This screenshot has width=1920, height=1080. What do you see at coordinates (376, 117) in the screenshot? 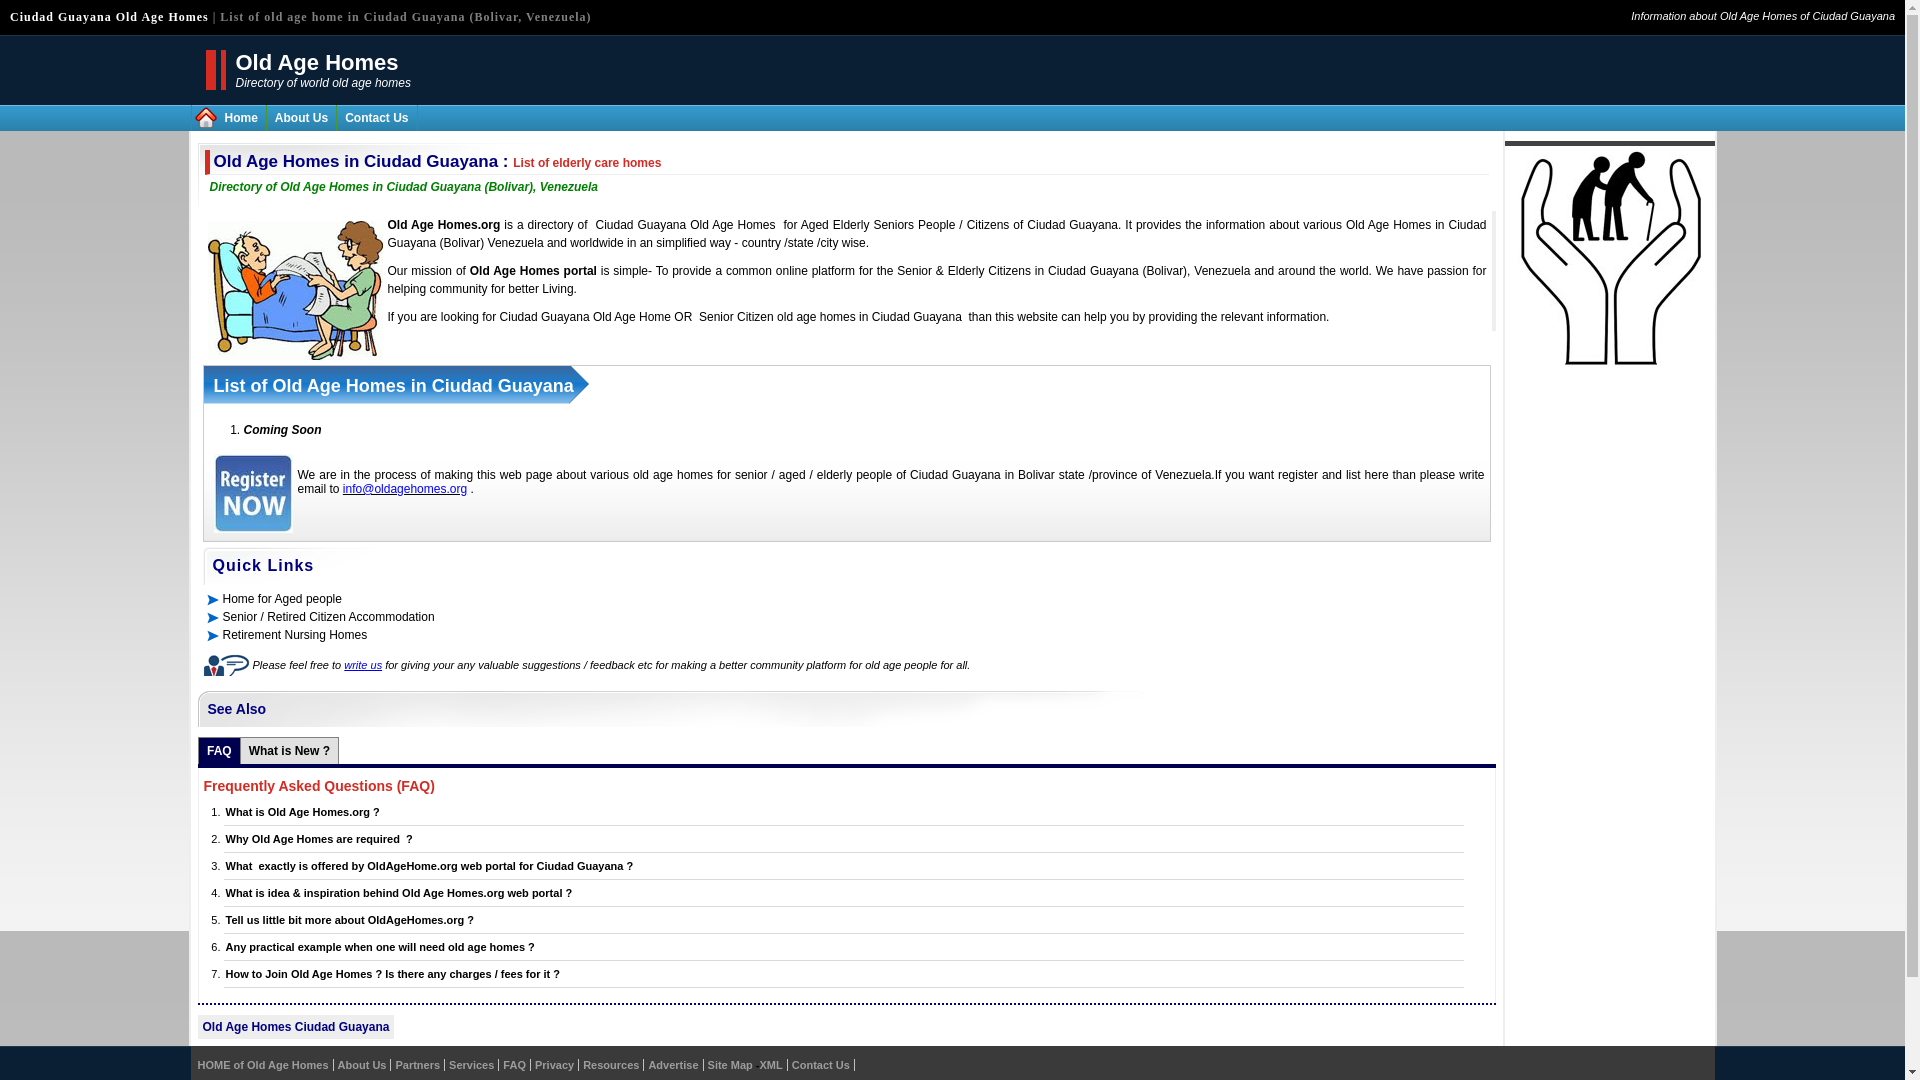
I see `Contact Us` at bounding box center [376, 117].